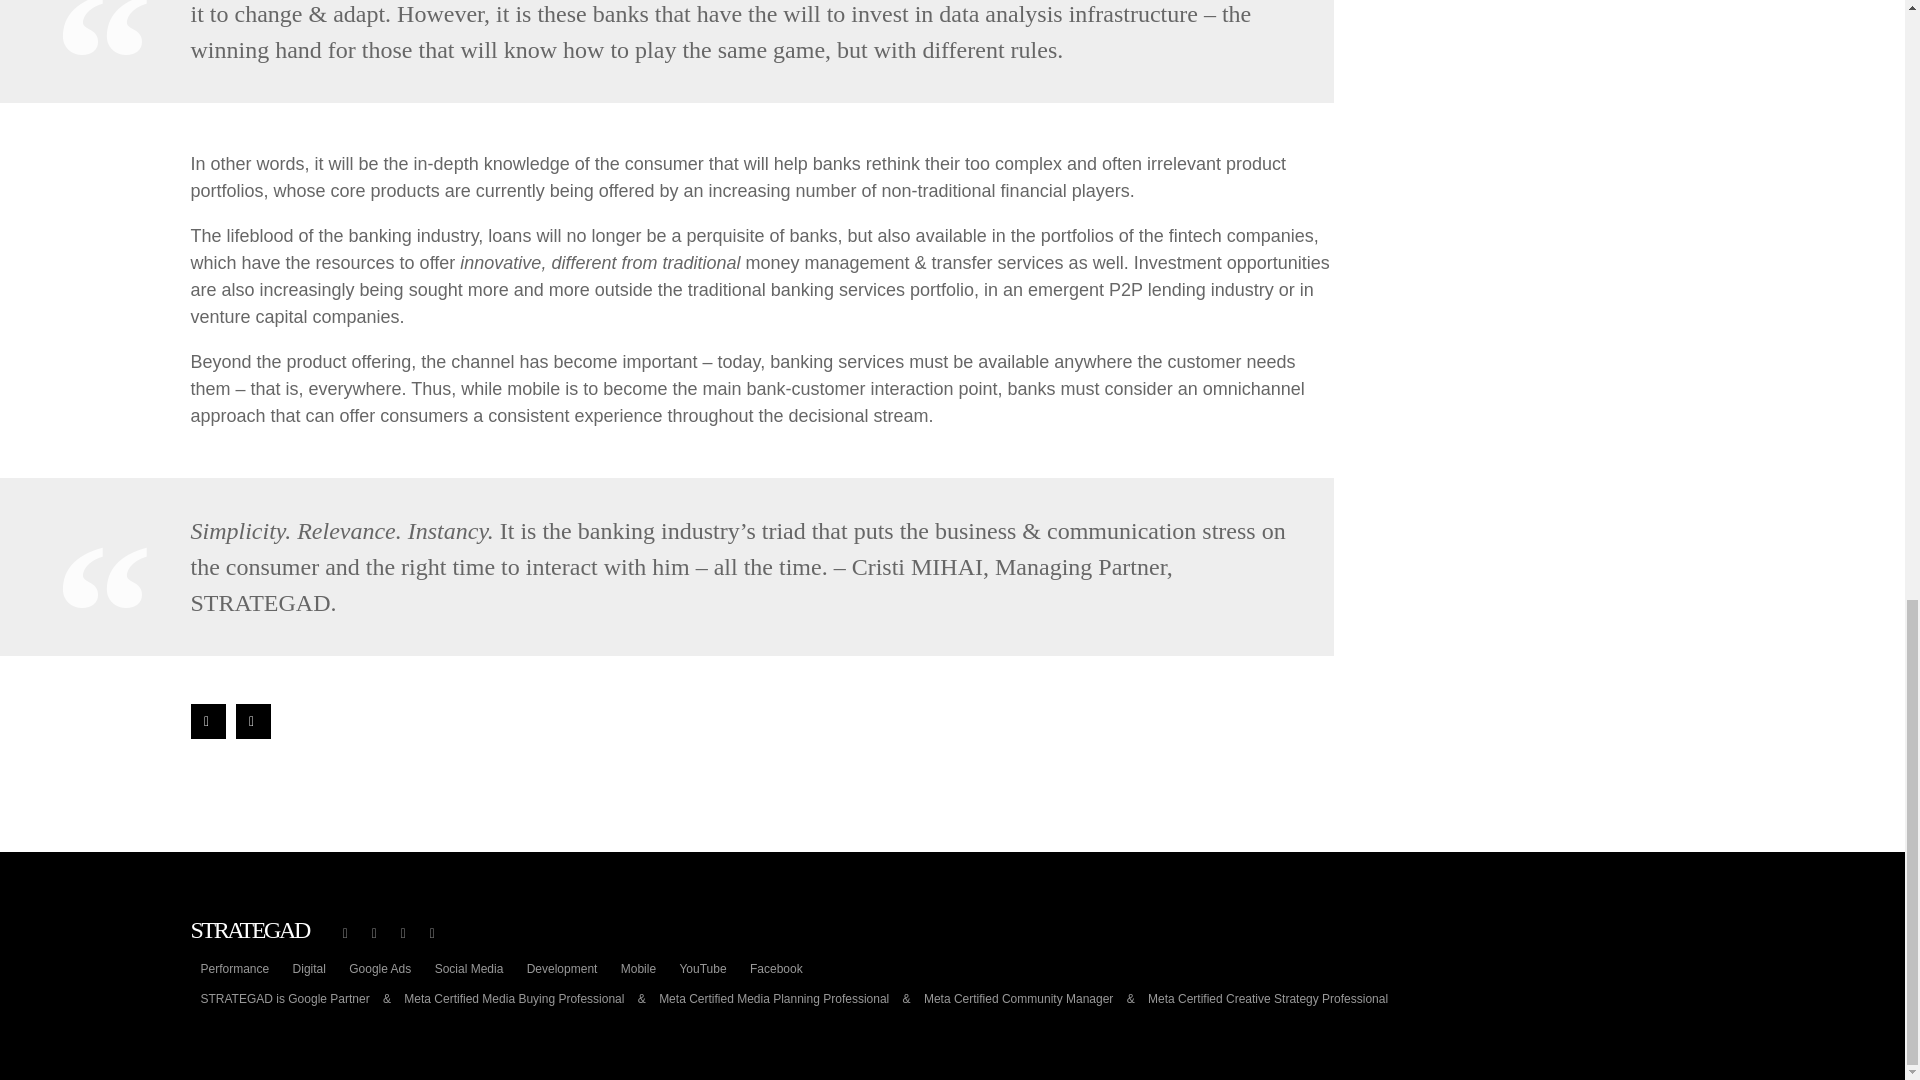  What do you see at coordinates (773, 998) in the screenshot?
I see `Meta Certified Media Planning Professional` at bounding box center [773, 998].